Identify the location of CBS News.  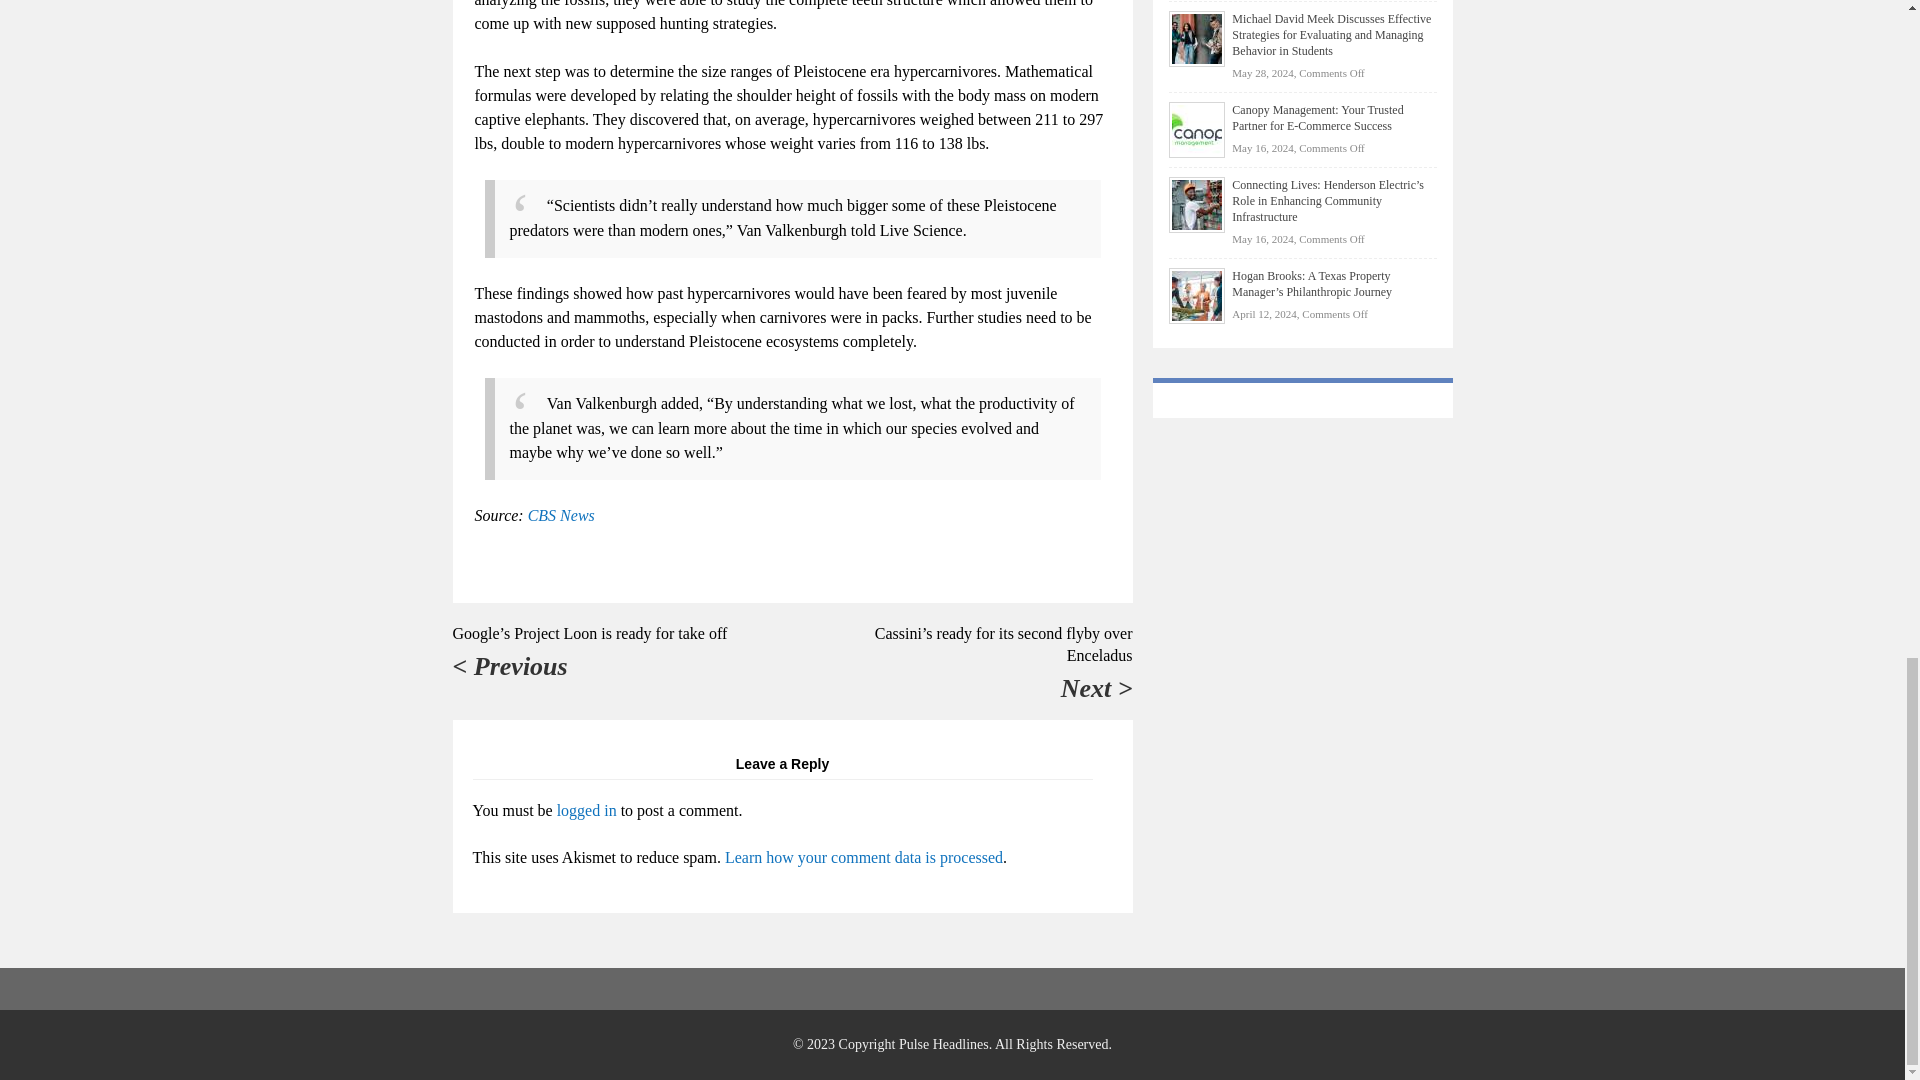
(562, 514).